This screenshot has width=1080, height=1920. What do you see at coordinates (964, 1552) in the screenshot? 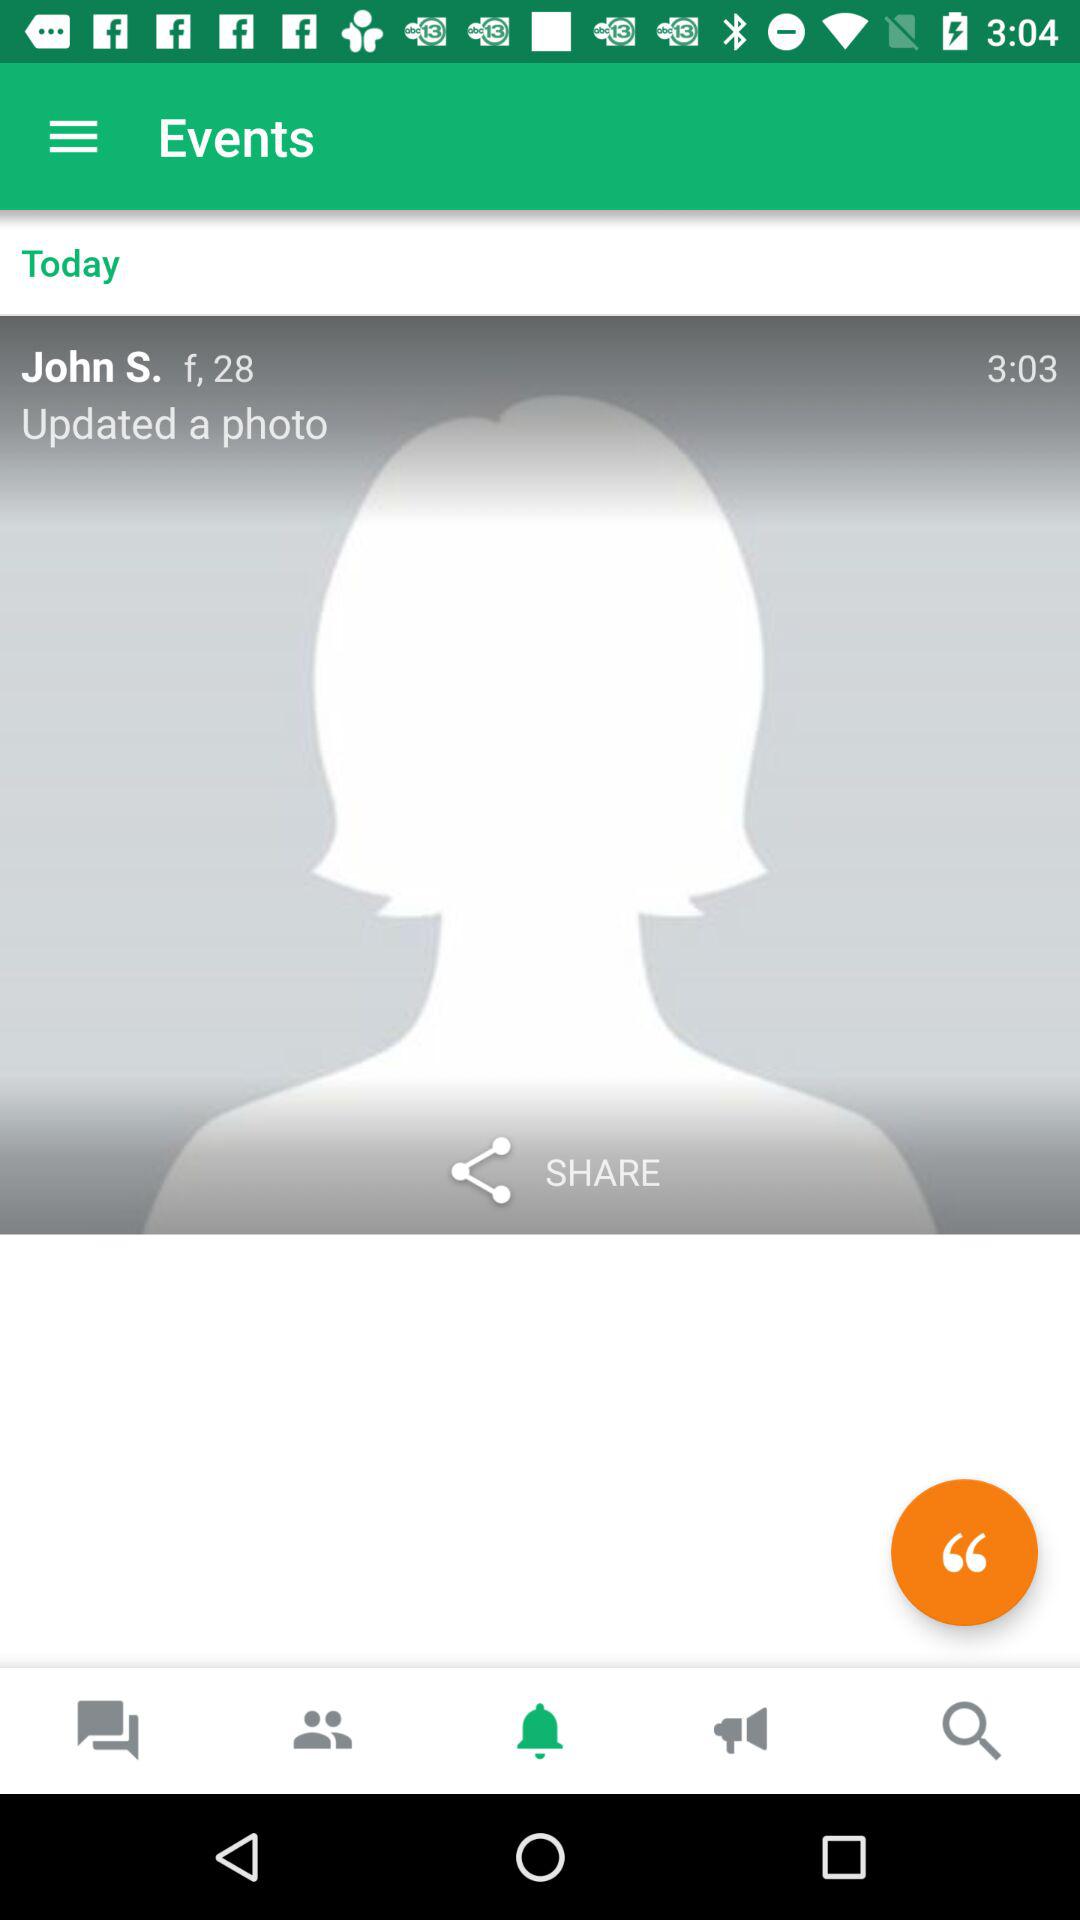
I see `add quote` at bounding box center [964, 1552].